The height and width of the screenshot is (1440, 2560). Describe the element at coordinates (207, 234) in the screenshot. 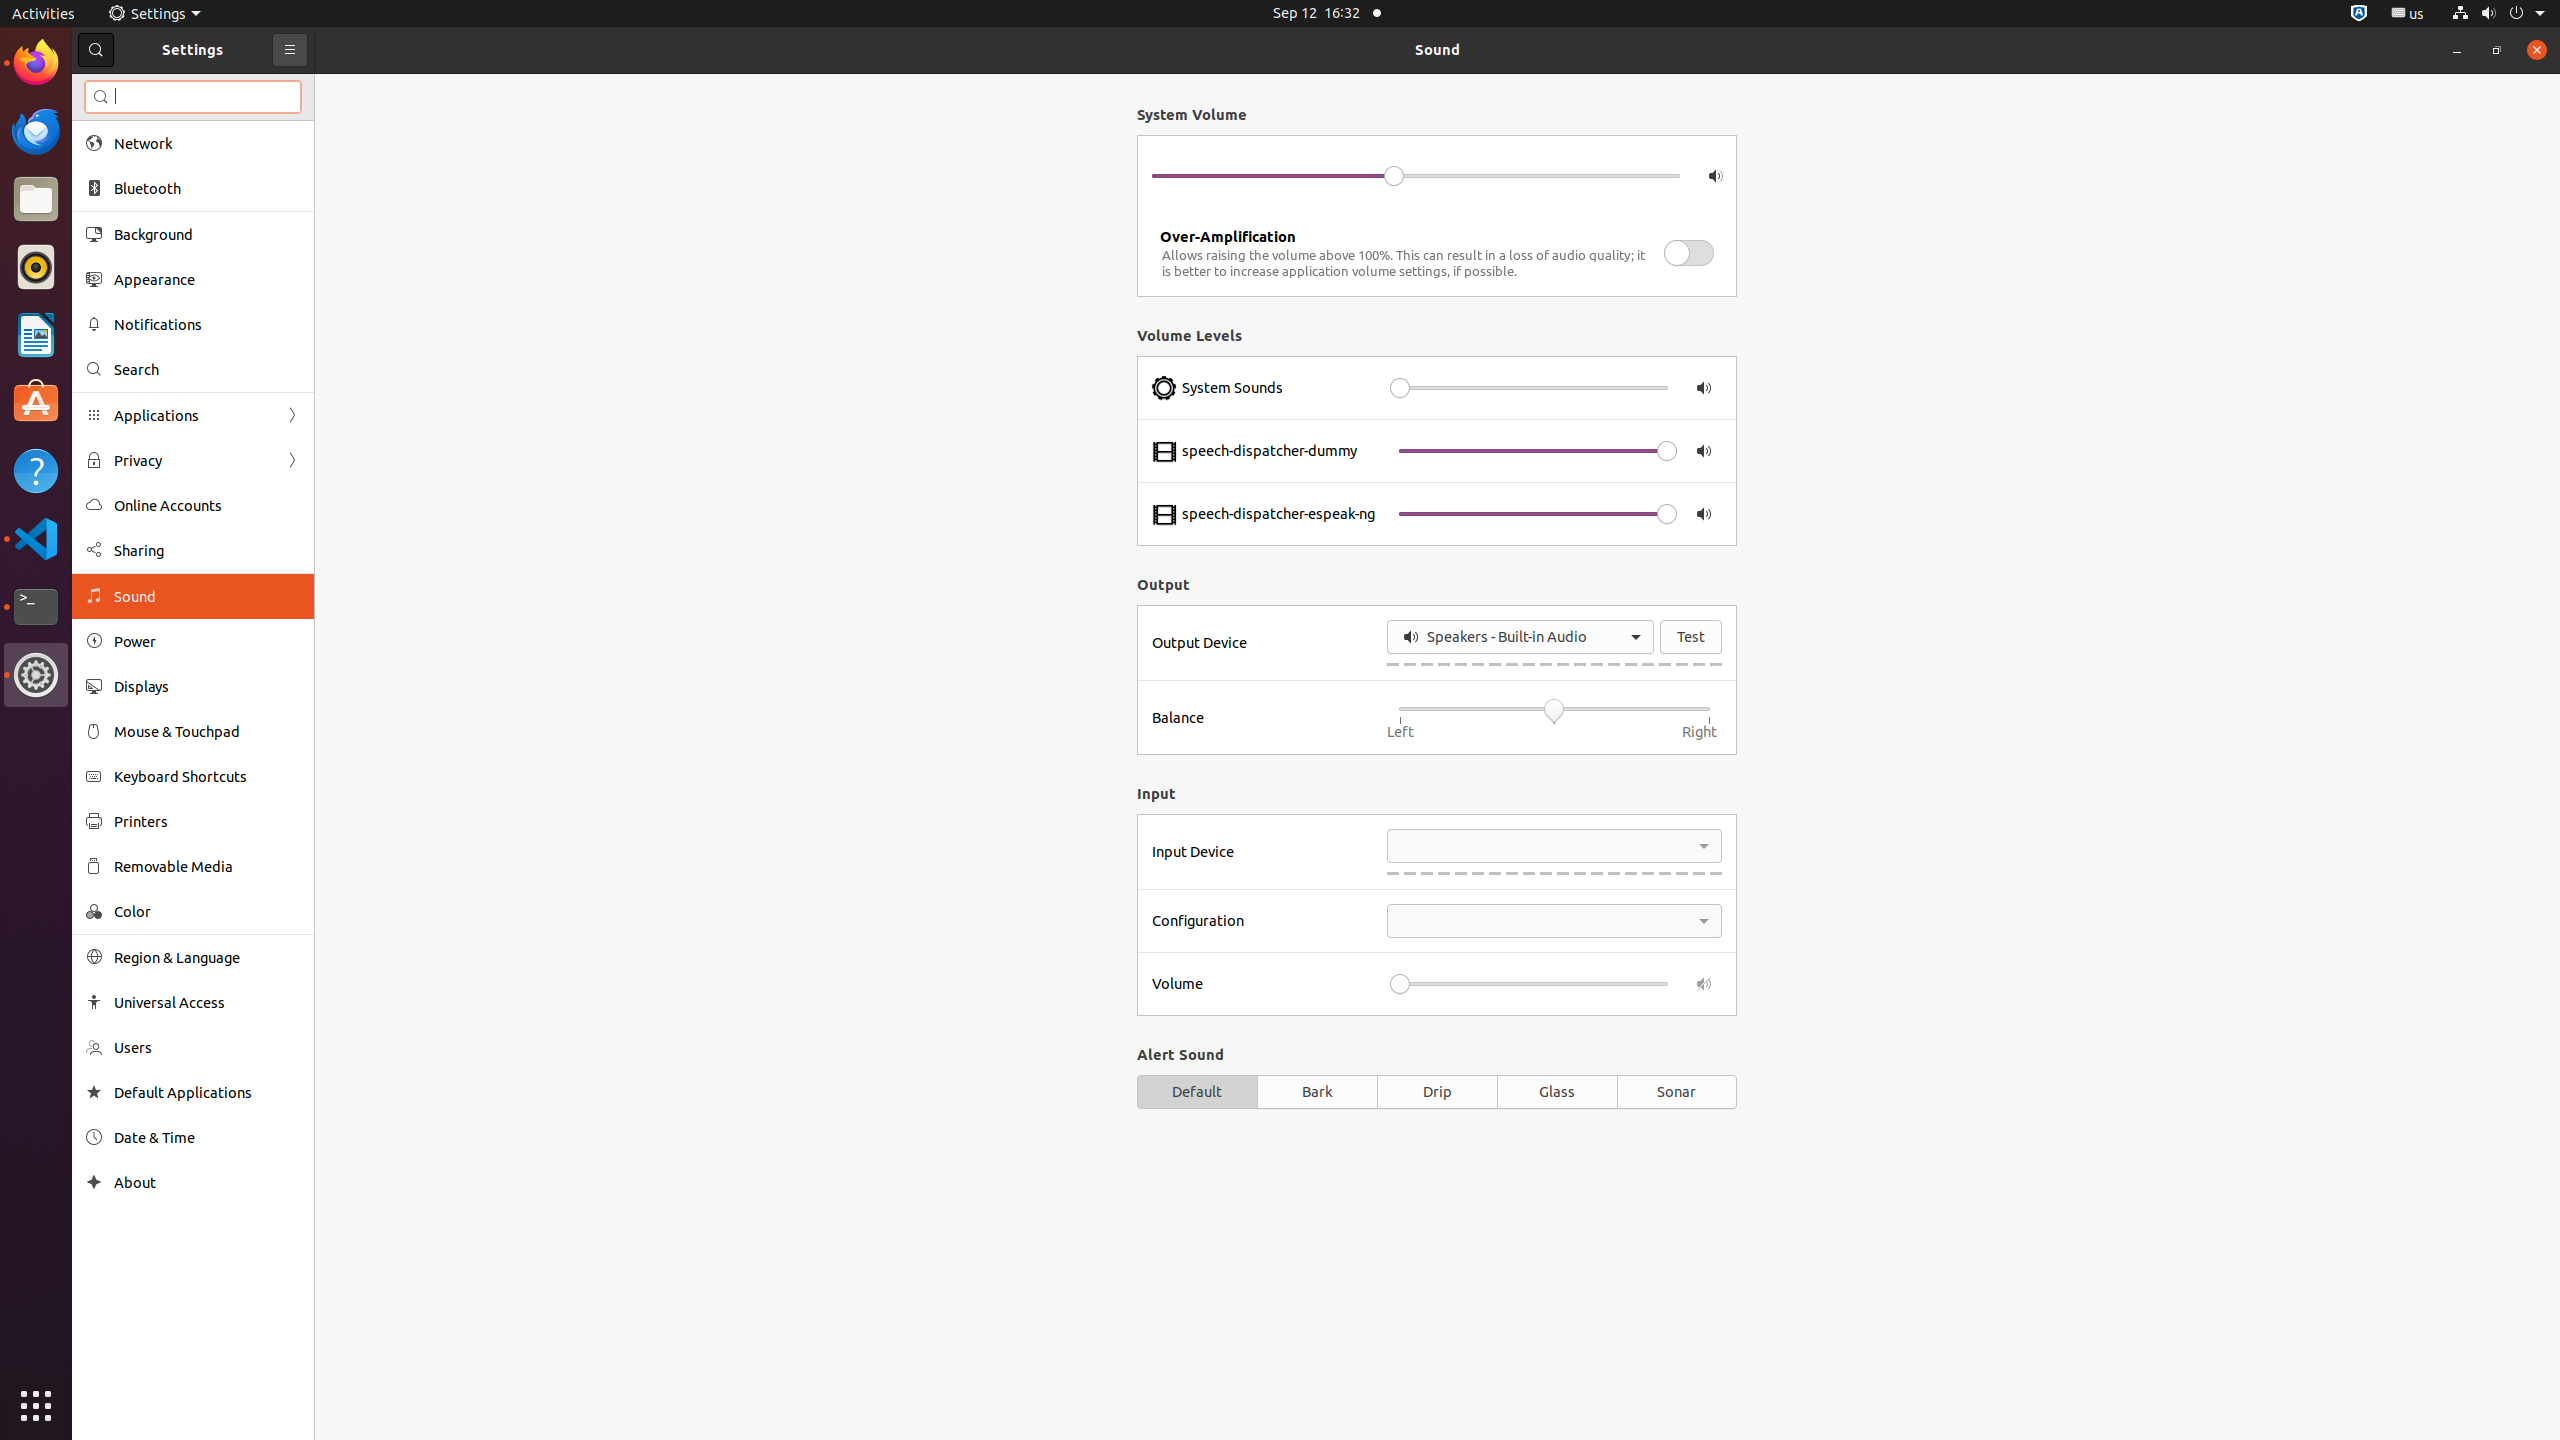

I see `Background` at that location.